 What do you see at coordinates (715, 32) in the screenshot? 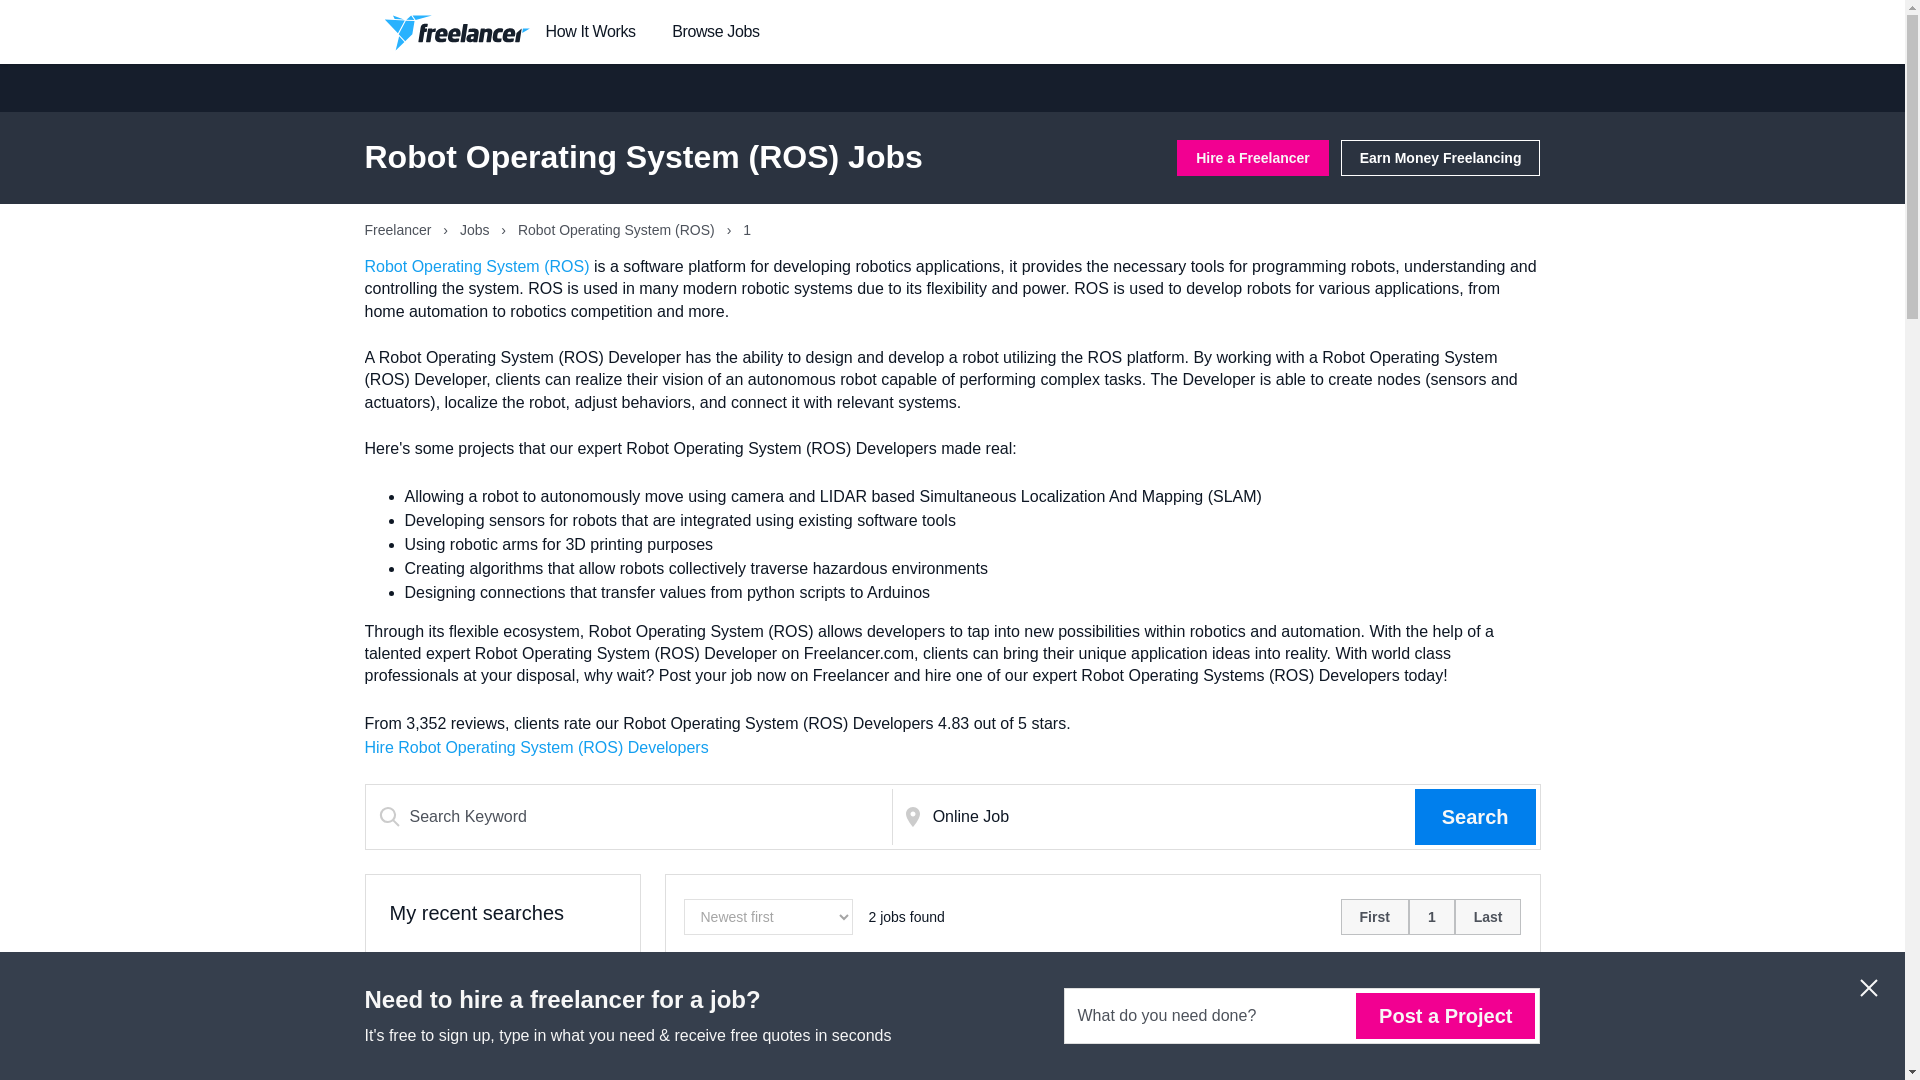
I see `Browse Jobs` at bounding box center [715, 32].